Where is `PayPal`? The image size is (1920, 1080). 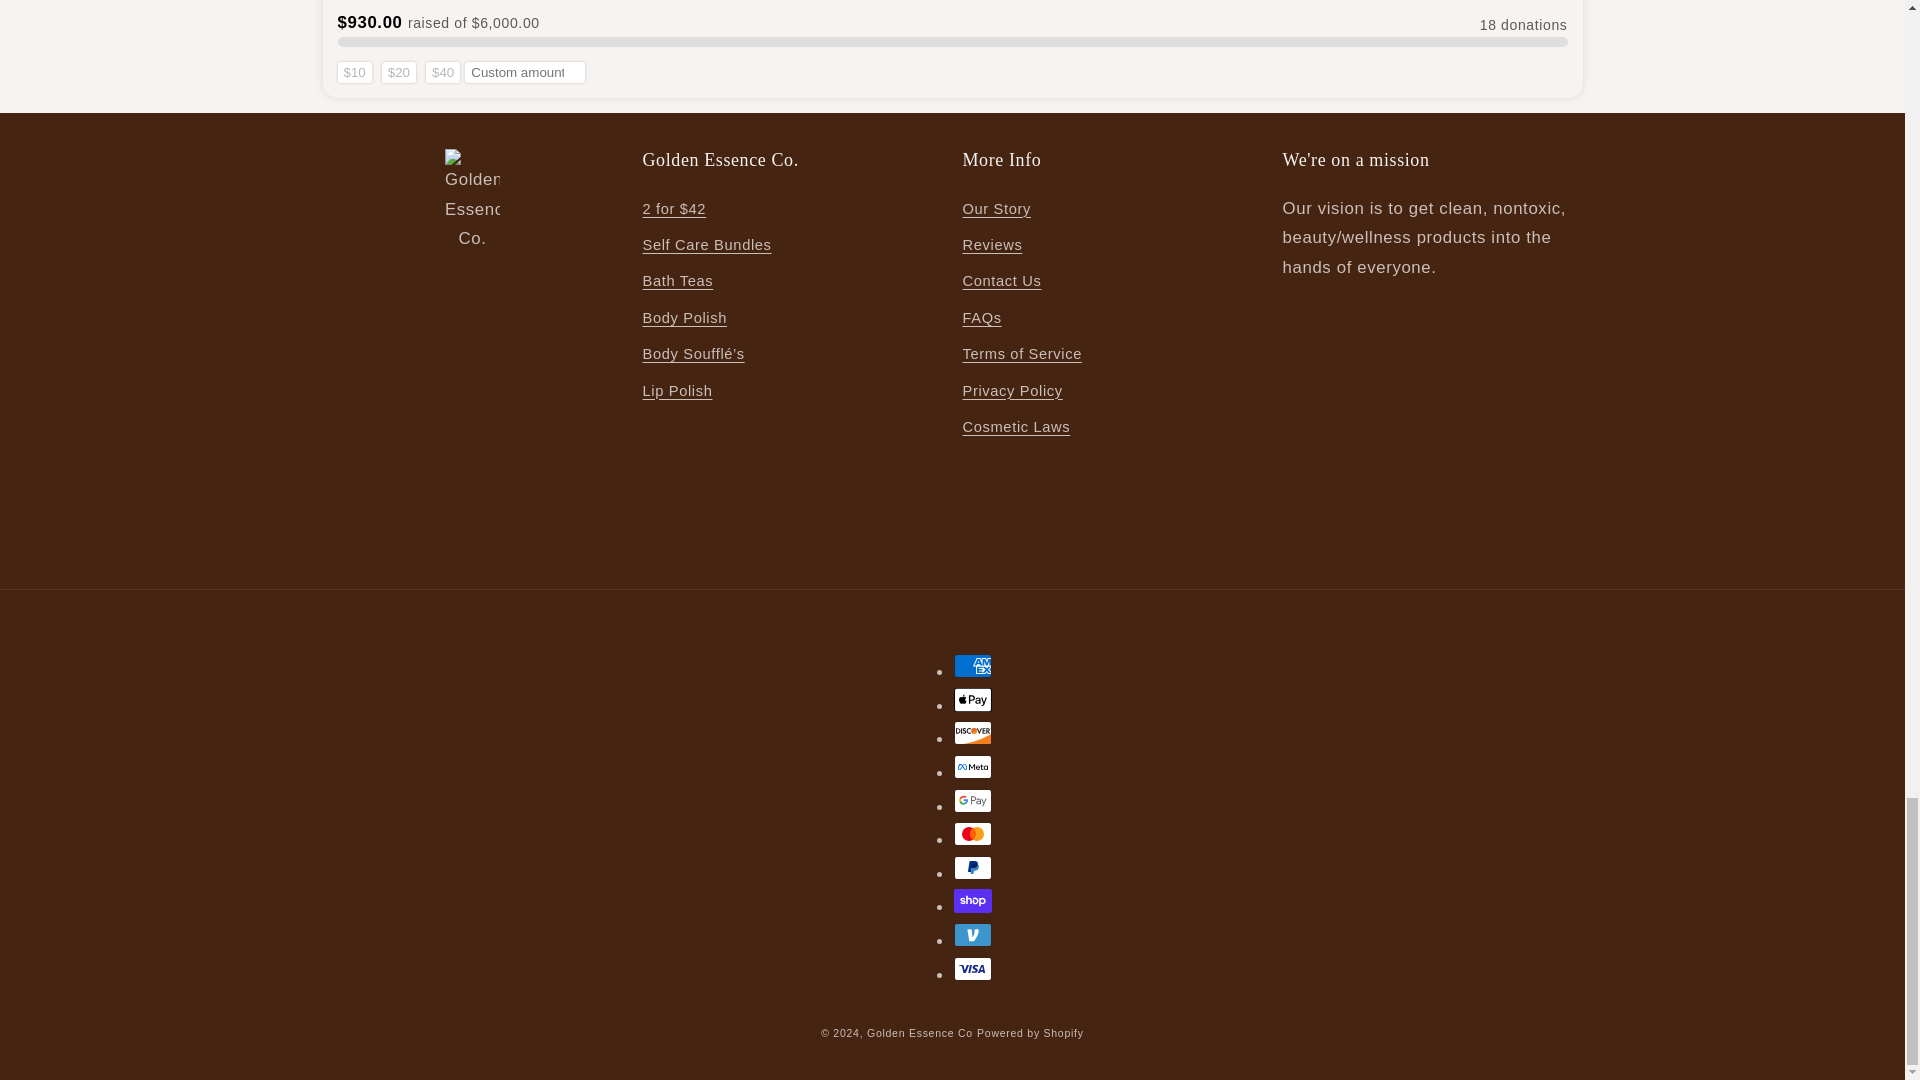 PayPal is located at coordinates (973, 868).